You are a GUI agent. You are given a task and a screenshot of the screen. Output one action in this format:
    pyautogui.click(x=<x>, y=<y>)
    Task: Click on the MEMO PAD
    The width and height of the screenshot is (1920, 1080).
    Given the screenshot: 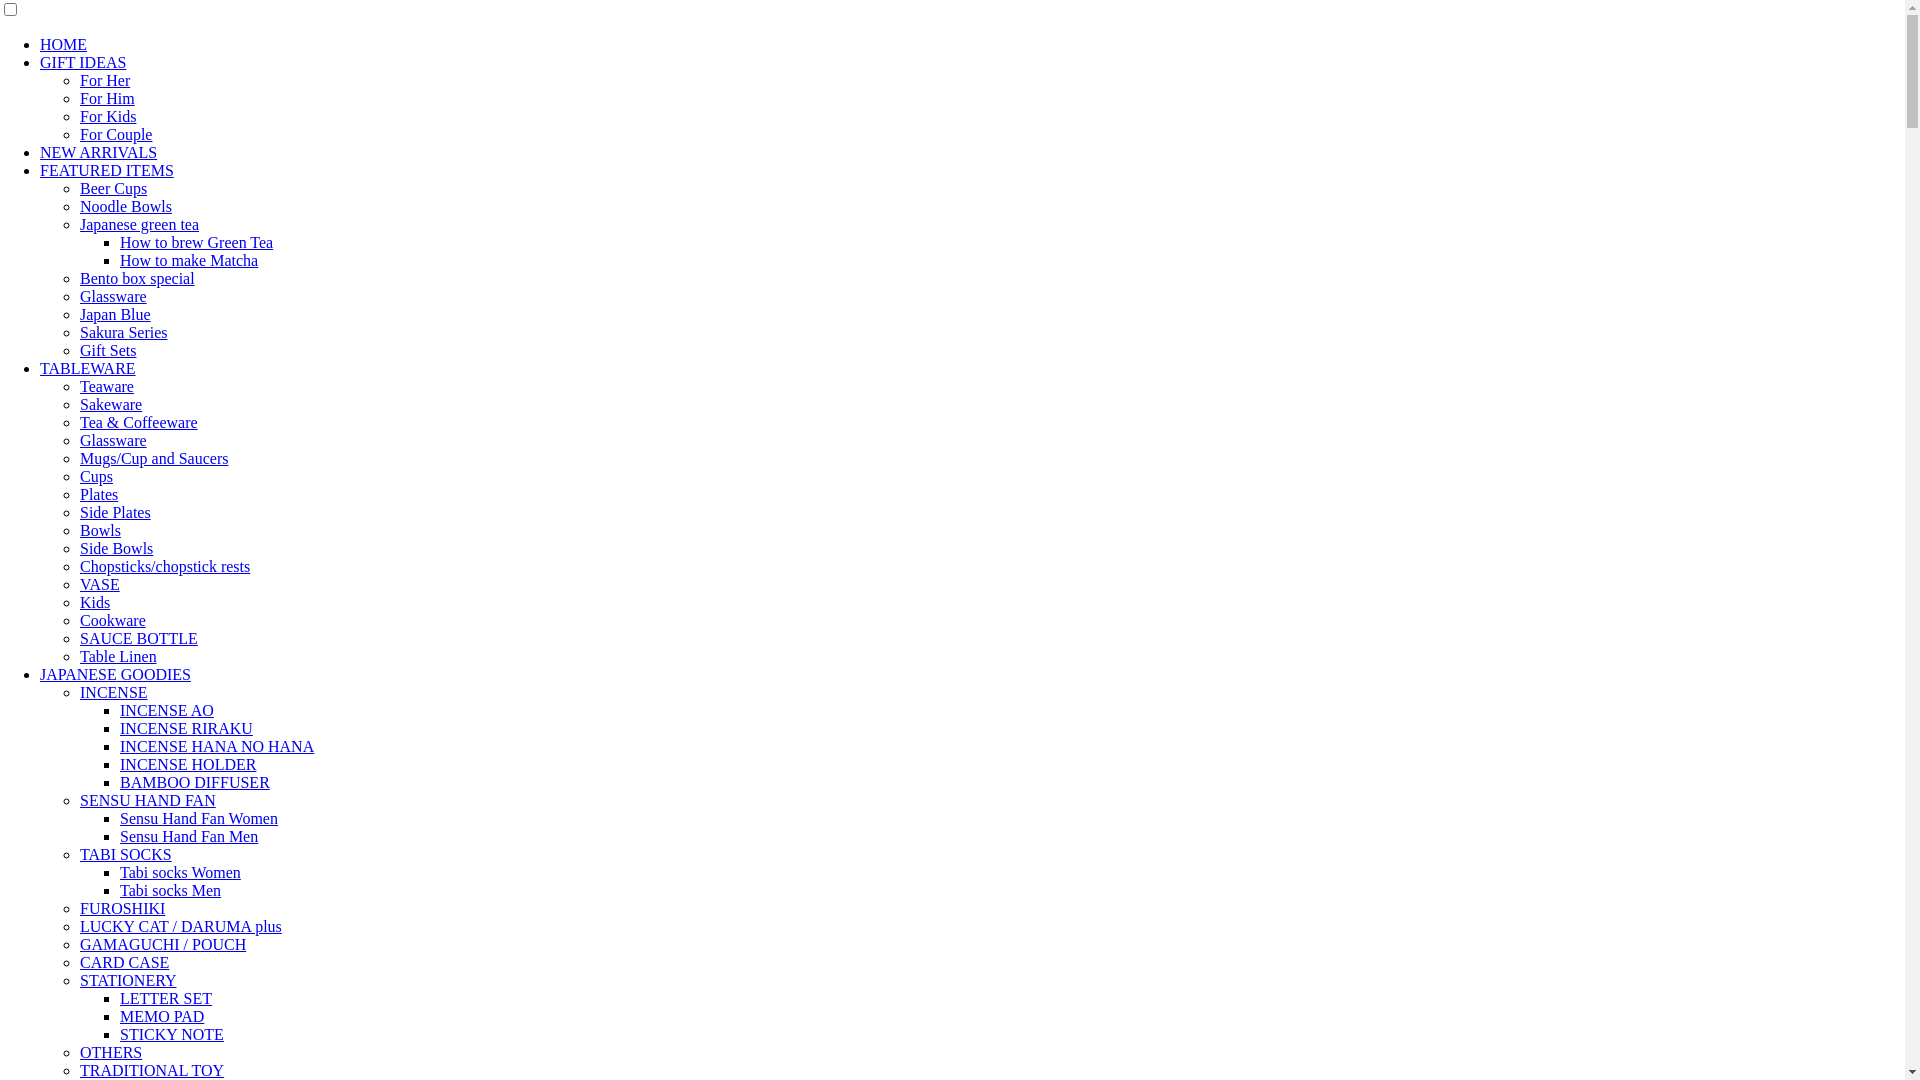 What is the action you would take?
    pyautogui.click(x=162, y=1016)
    